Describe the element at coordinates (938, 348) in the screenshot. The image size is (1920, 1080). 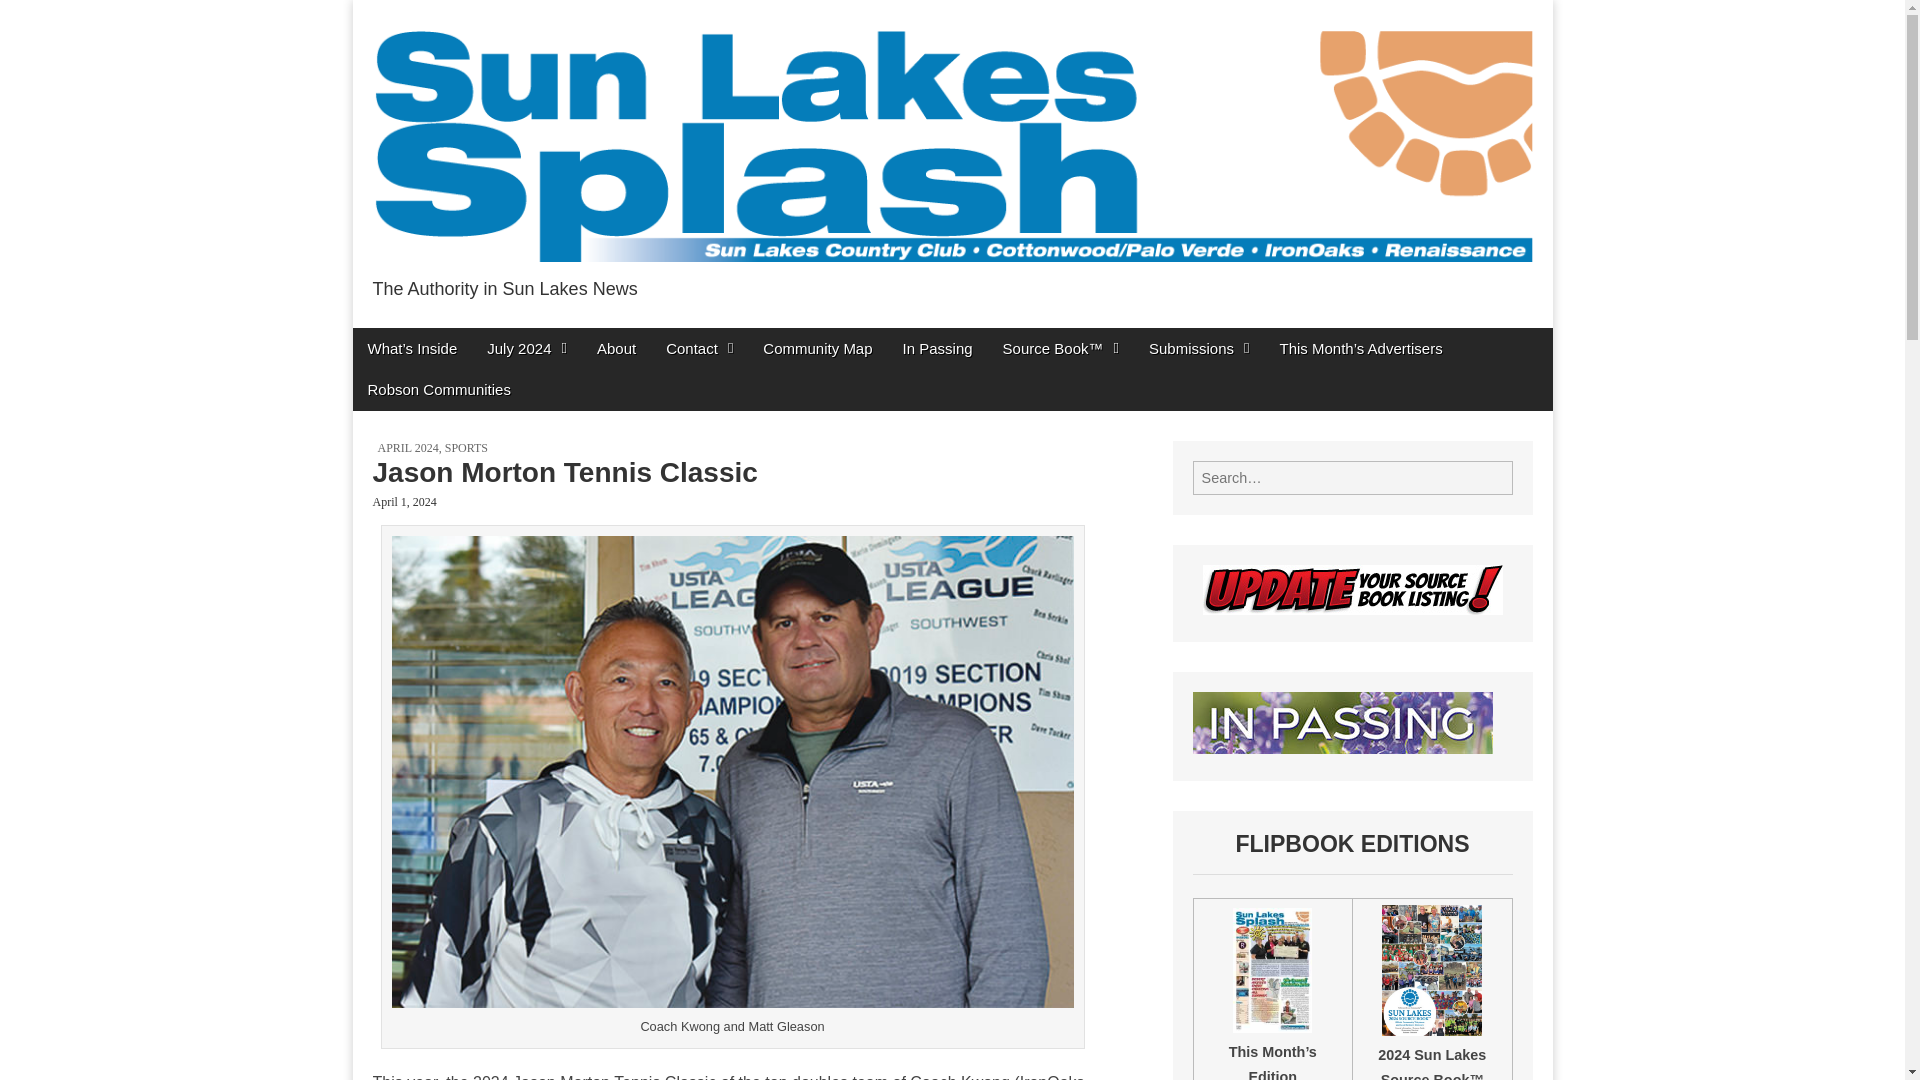
I see `In Passing` at that location.